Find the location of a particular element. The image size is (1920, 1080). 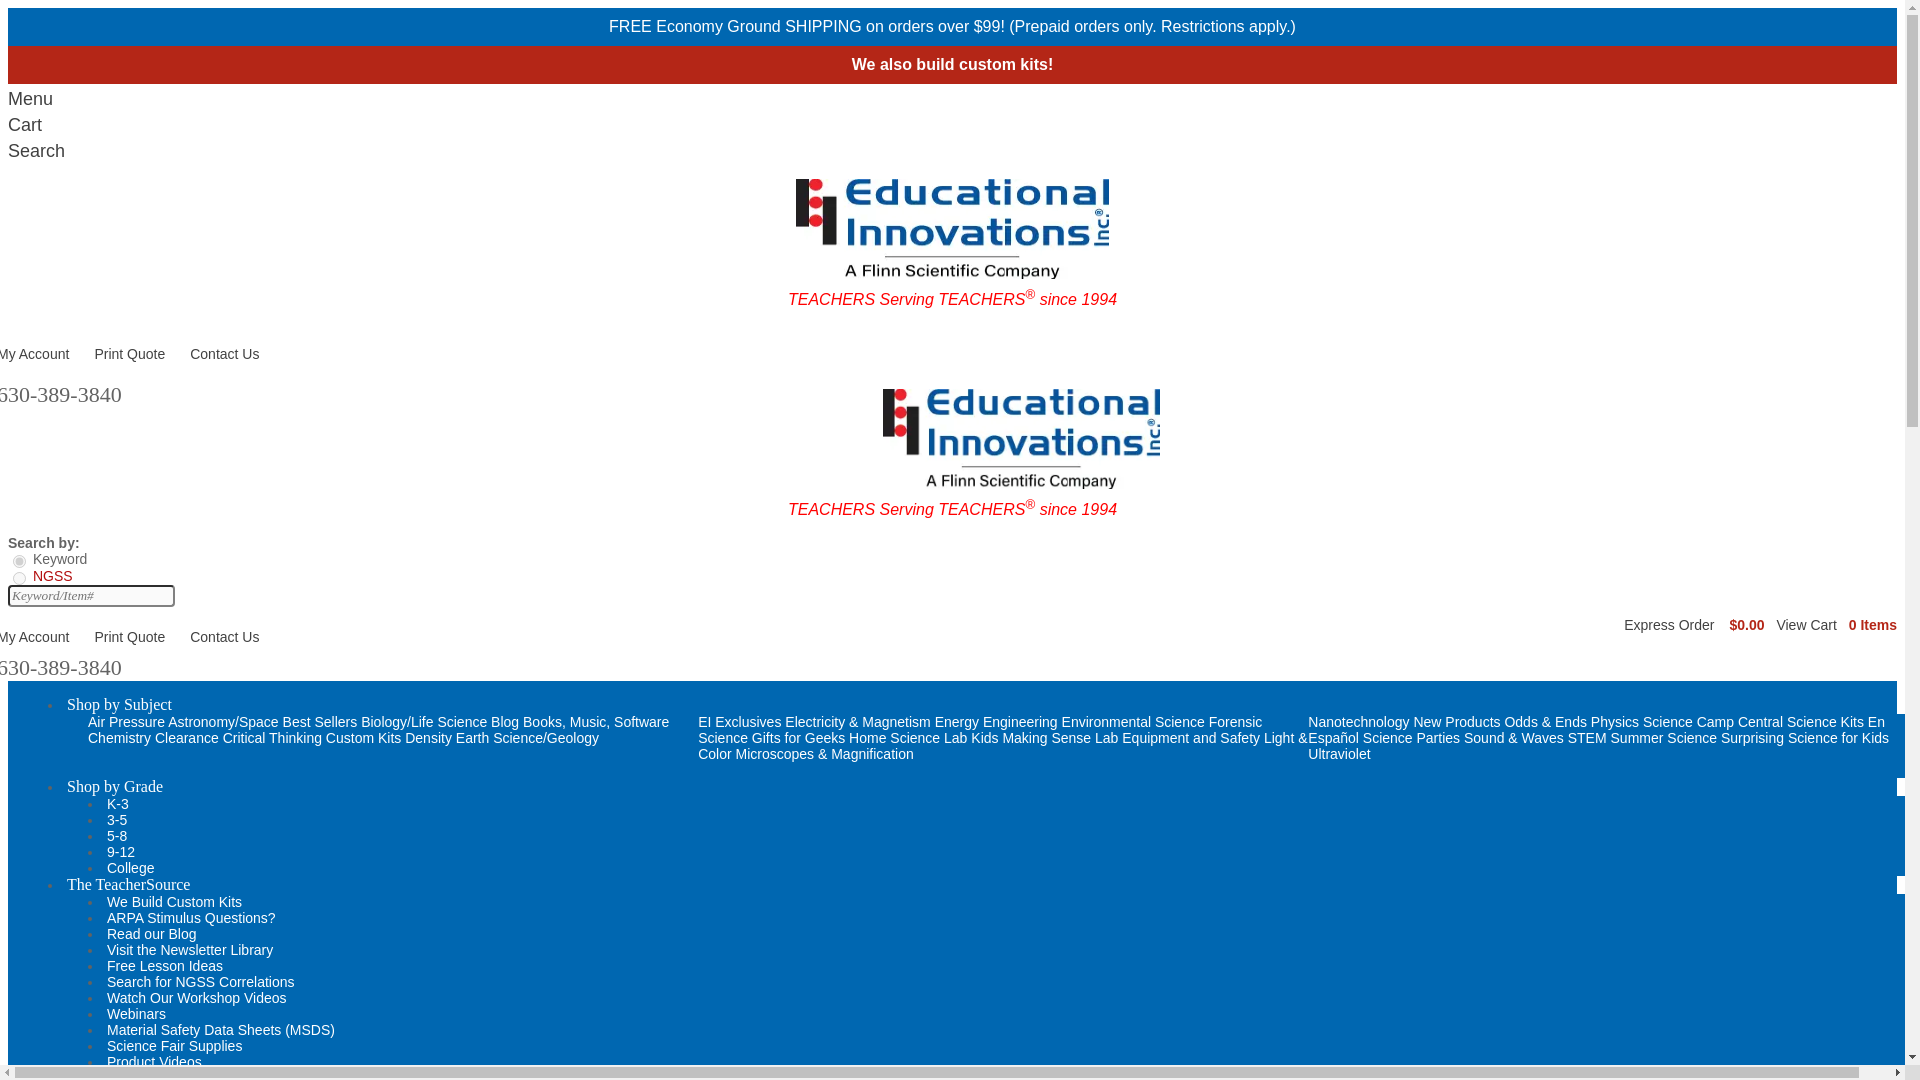

We also build custom kits! is located at coordinates (953, 64).